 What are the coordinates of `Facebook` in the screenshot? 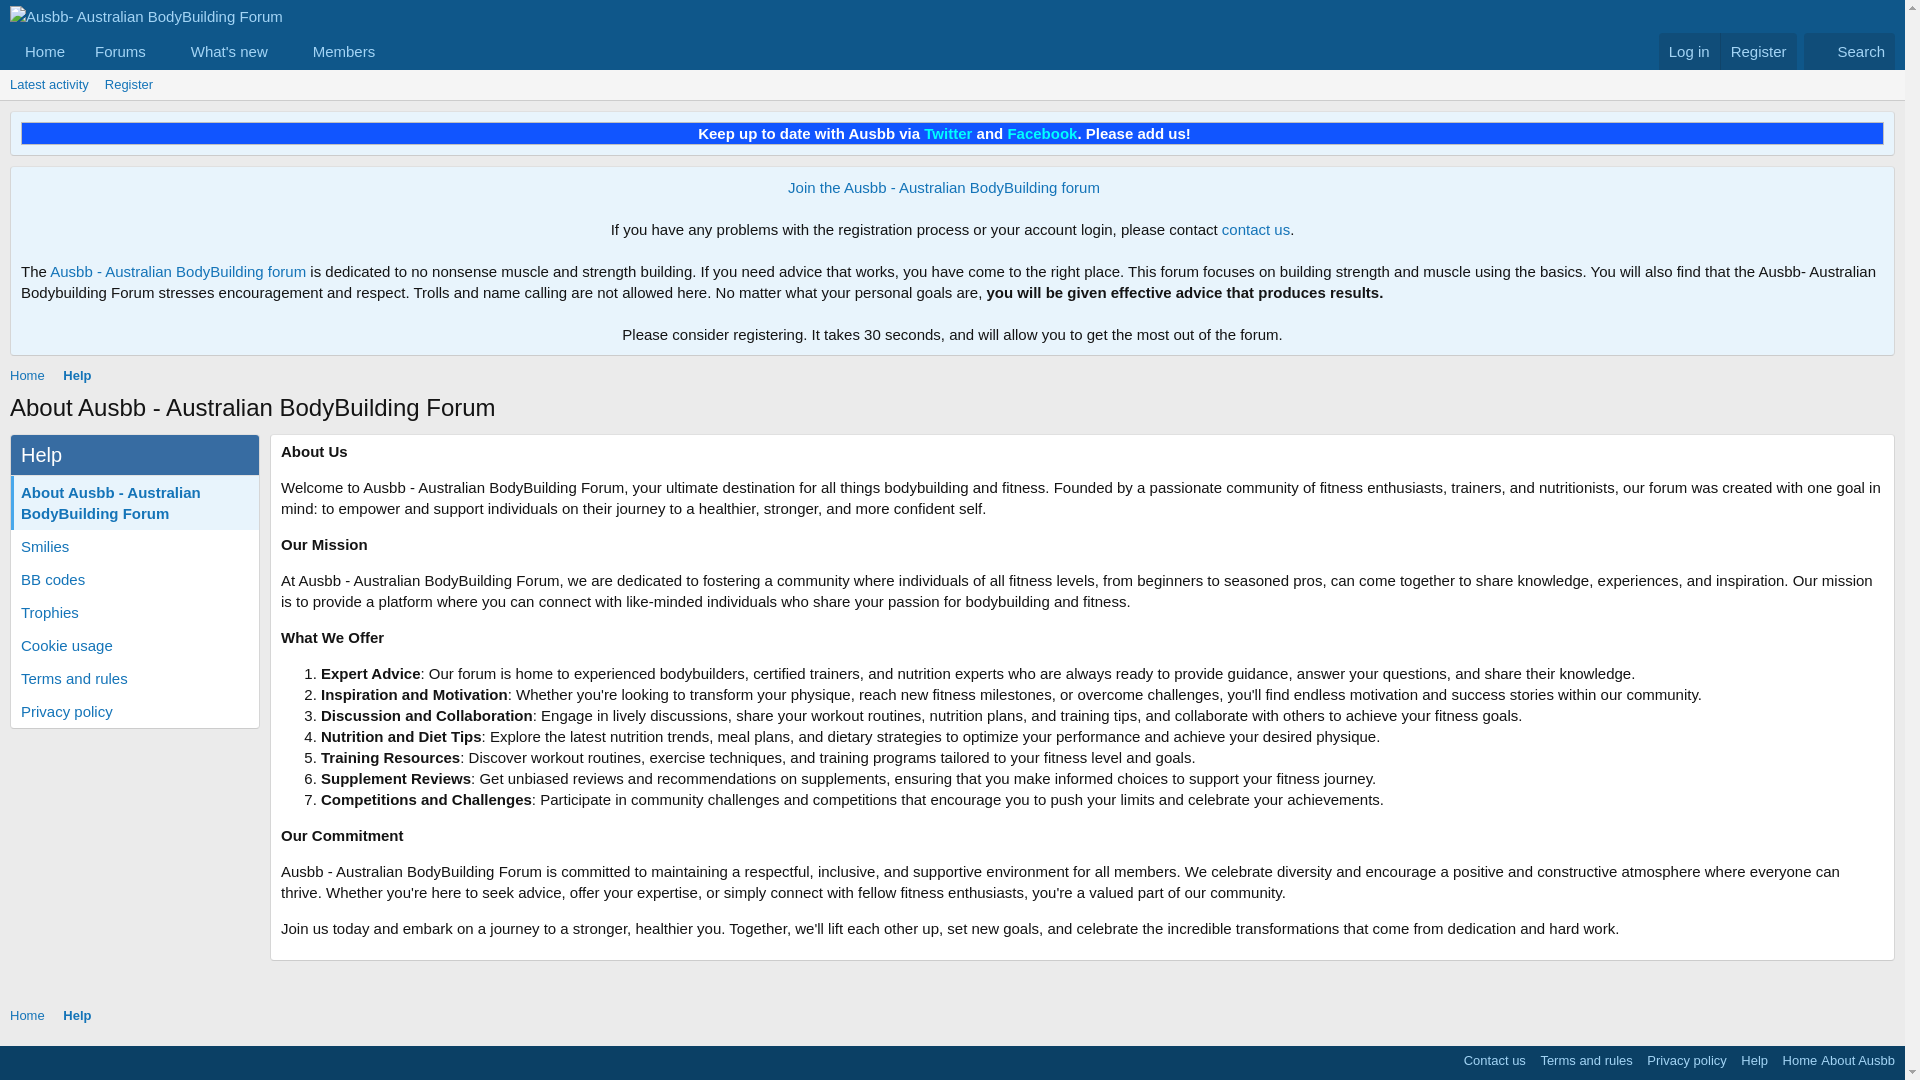 It's located at (1042, 133).